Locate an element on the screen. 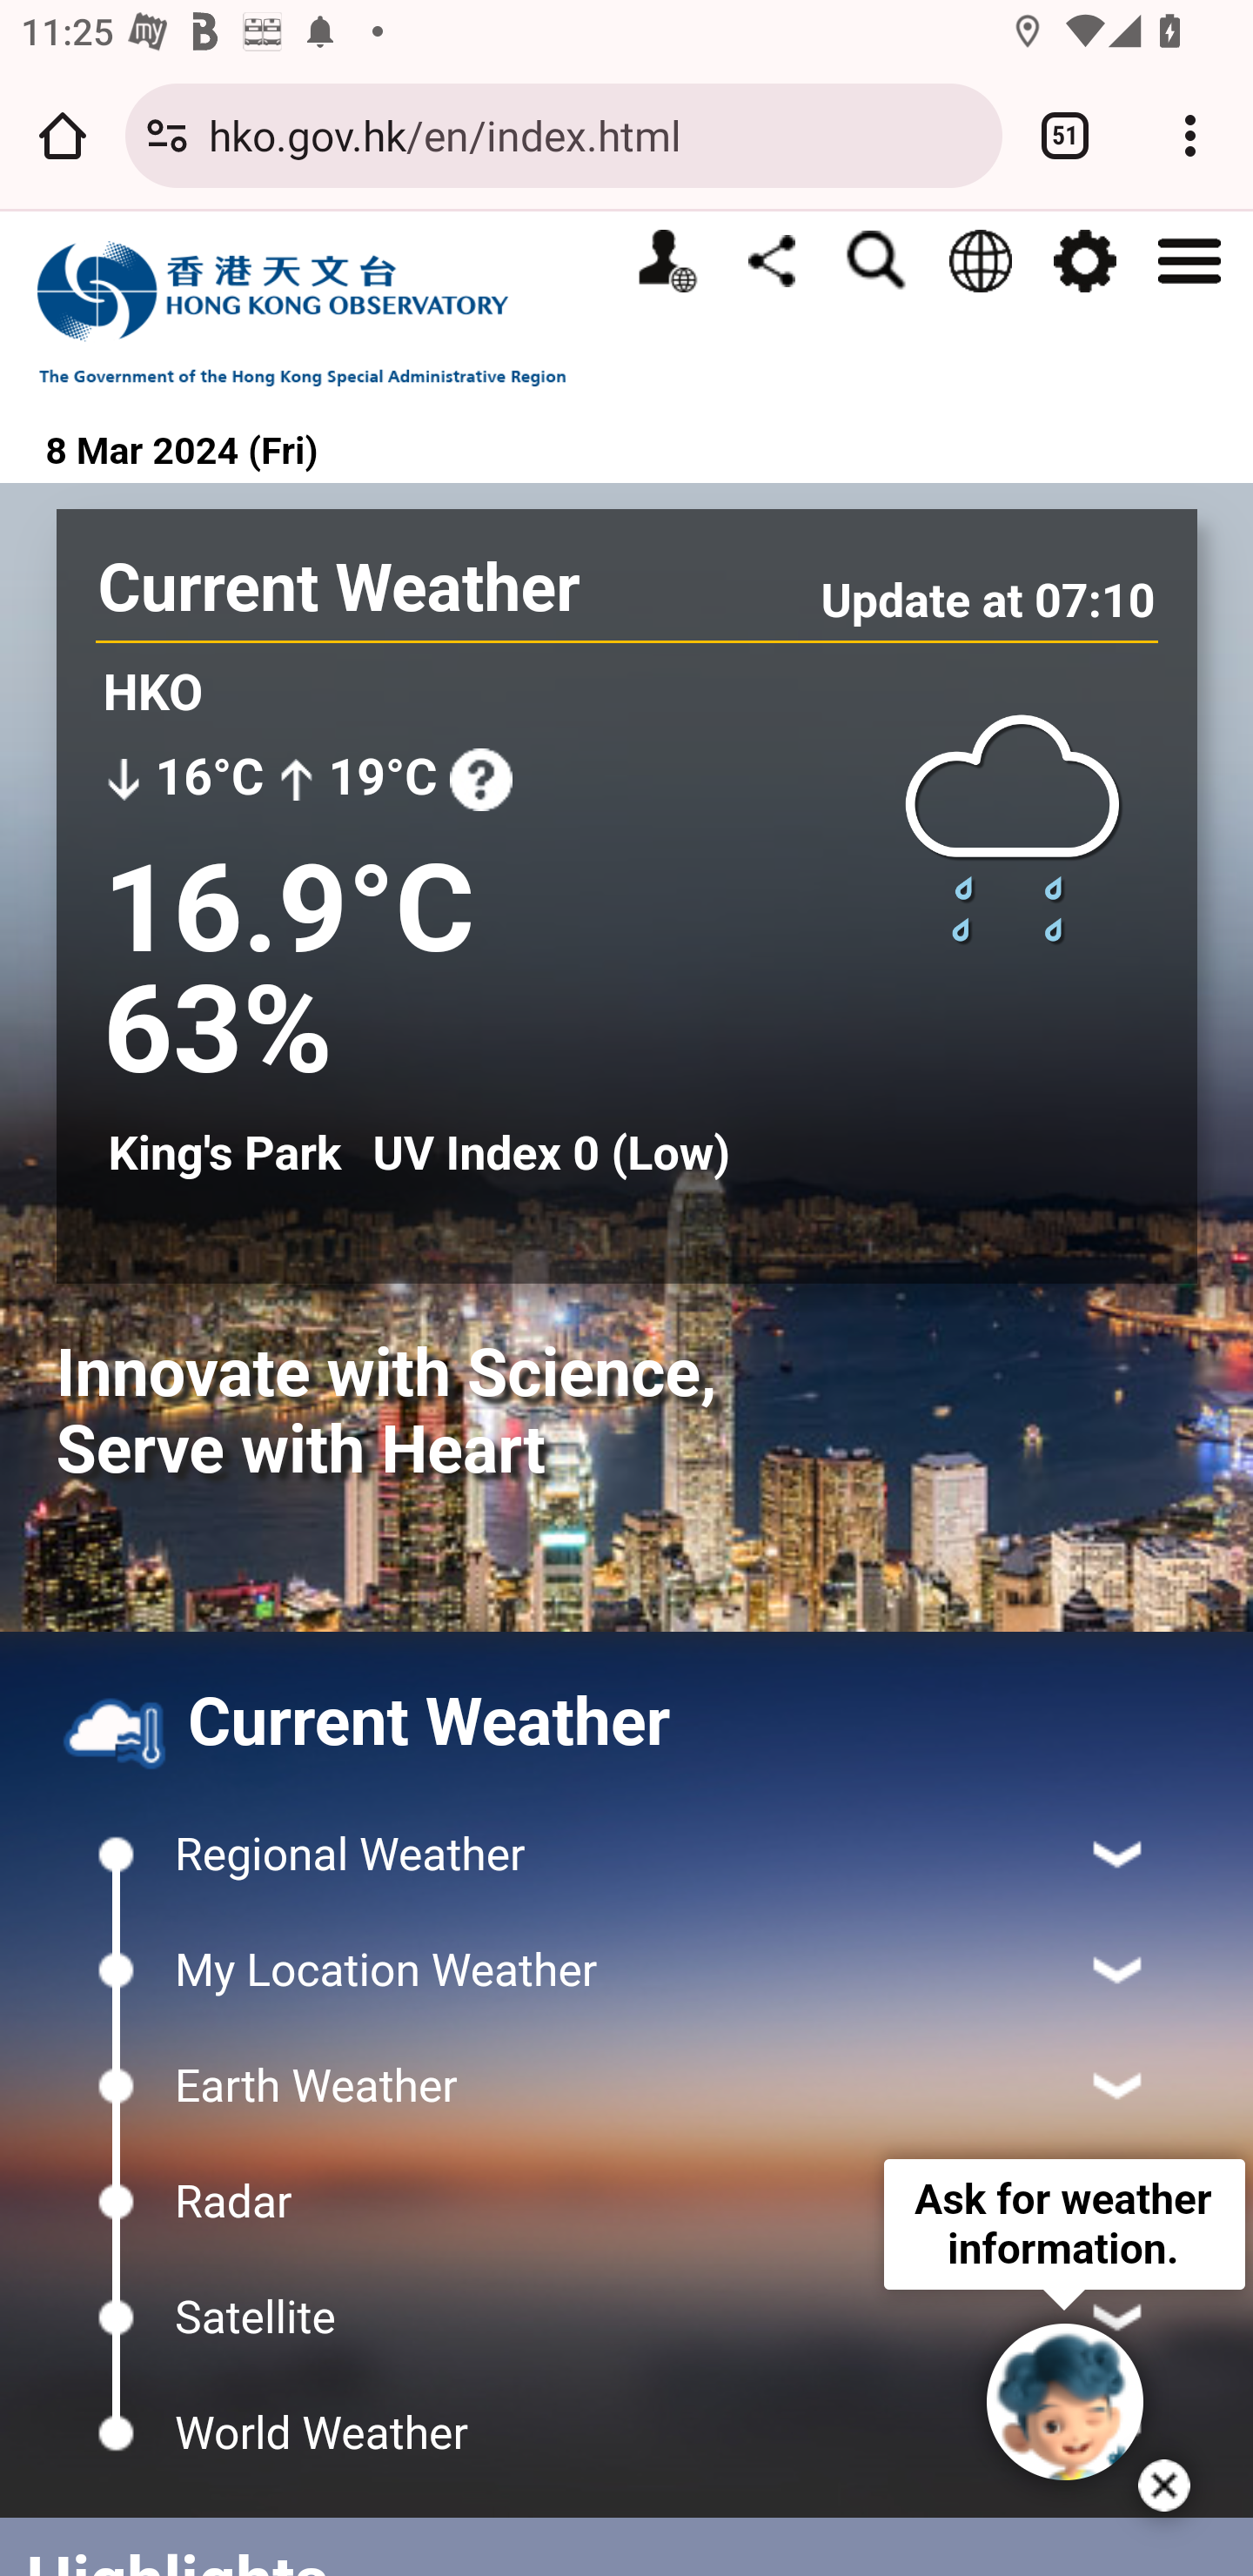 The width and height of the screenshot is (1253, 2576). Help is located at coordinates (480, 779).